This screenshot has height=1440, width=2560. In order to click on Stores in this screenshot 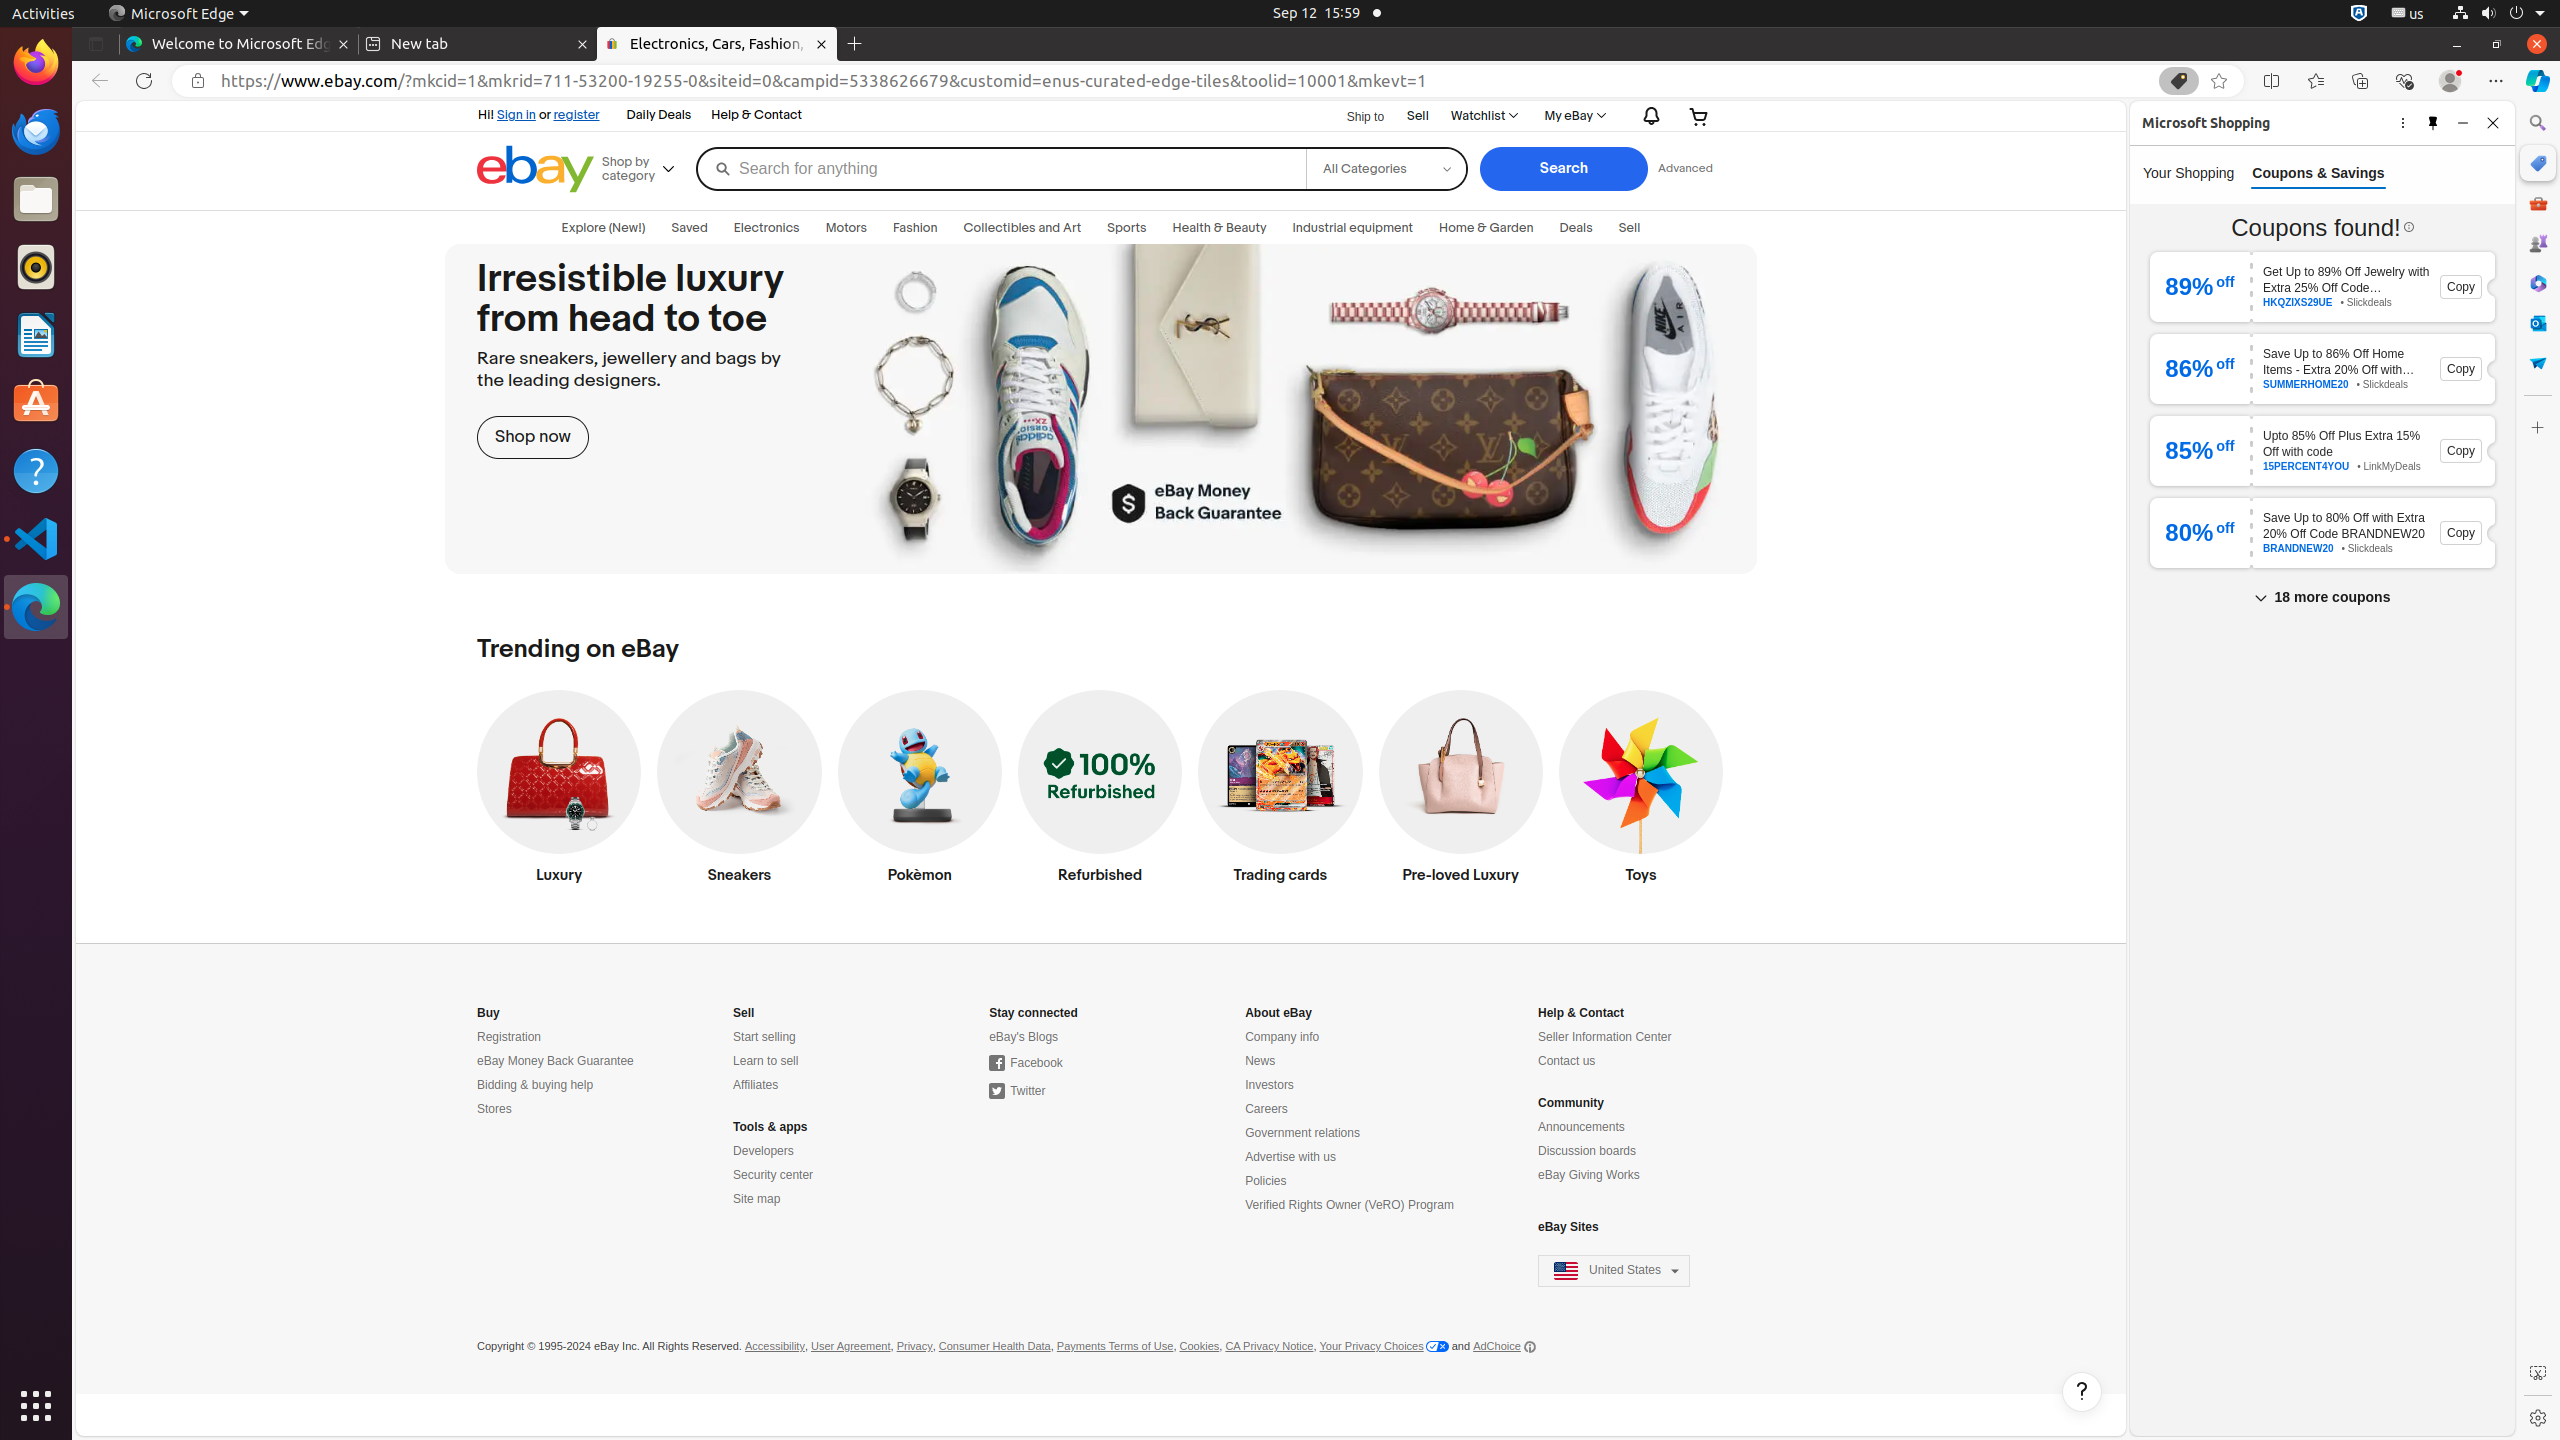, I will do `click(494, 1110)`.